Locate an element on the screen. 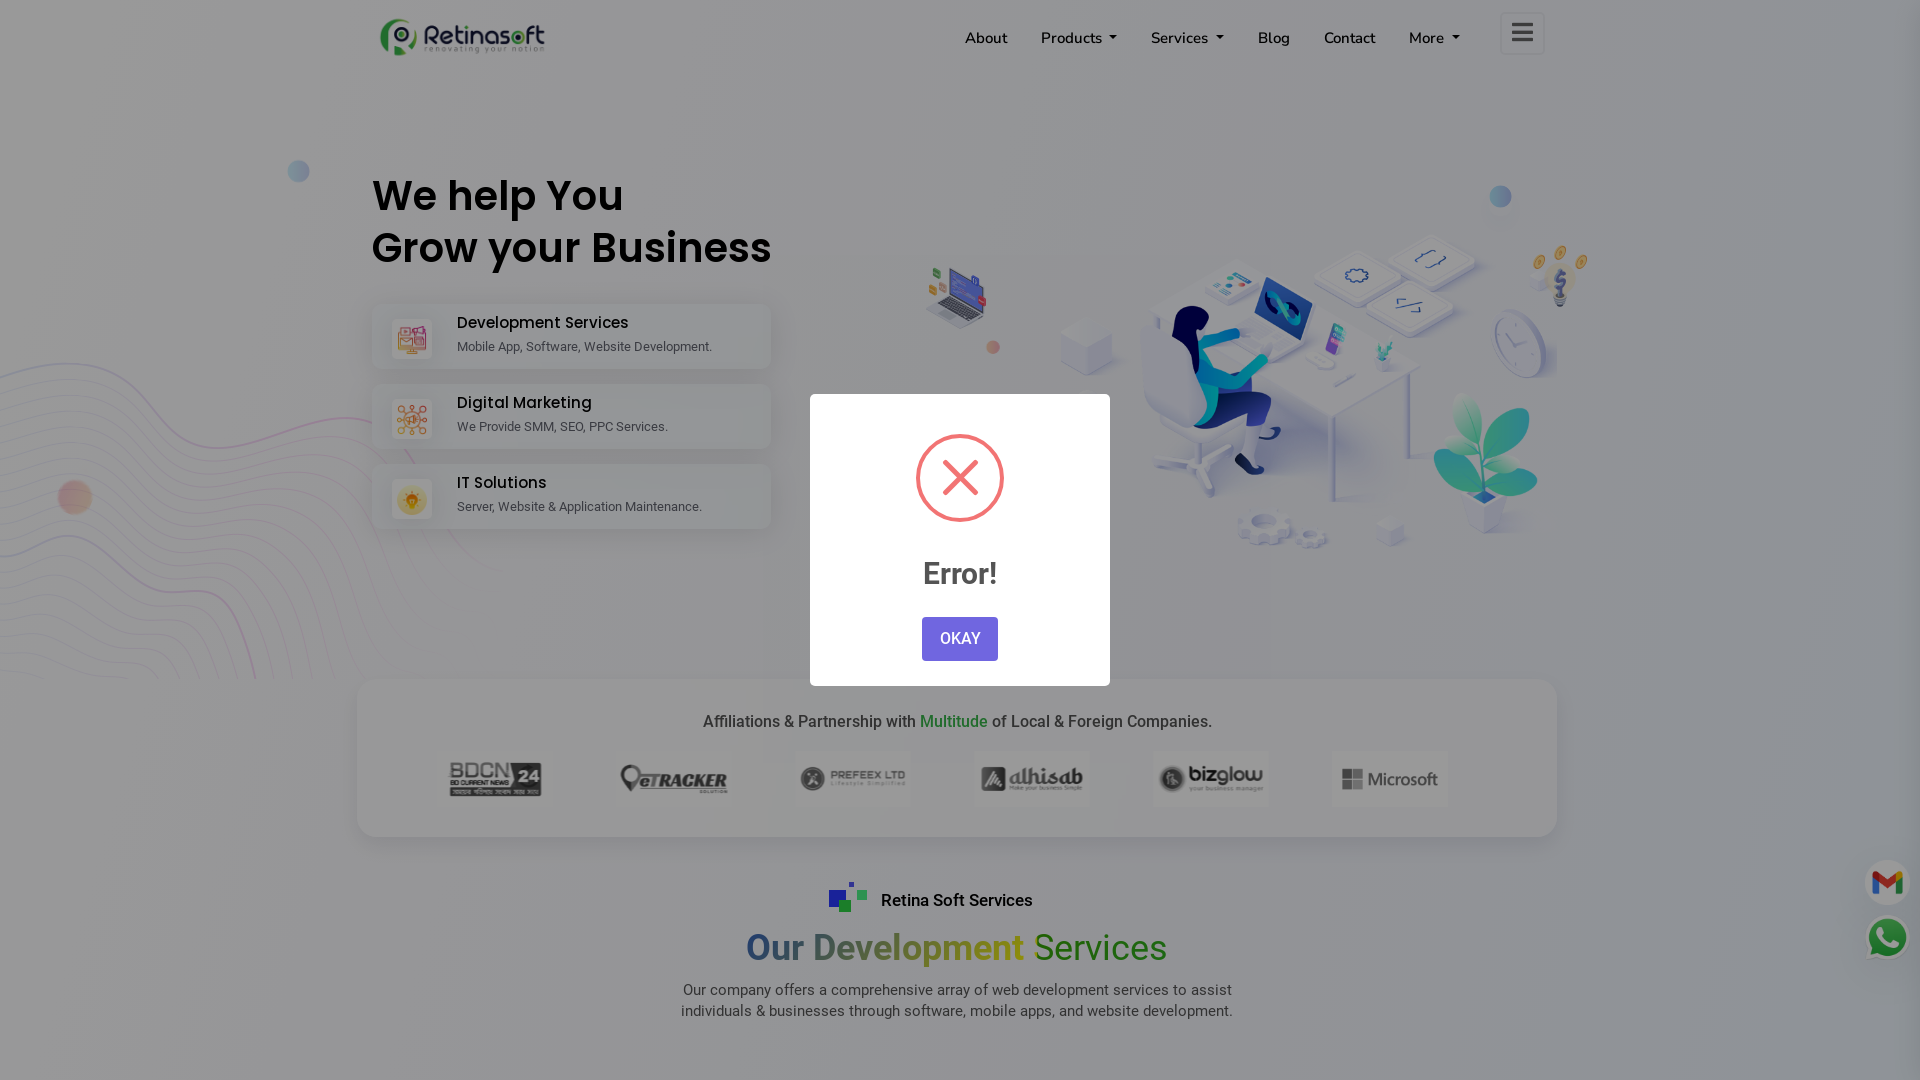 The image size is (1920, 1080). Multivendor E-Commerce is located at coordinates (854, 124).